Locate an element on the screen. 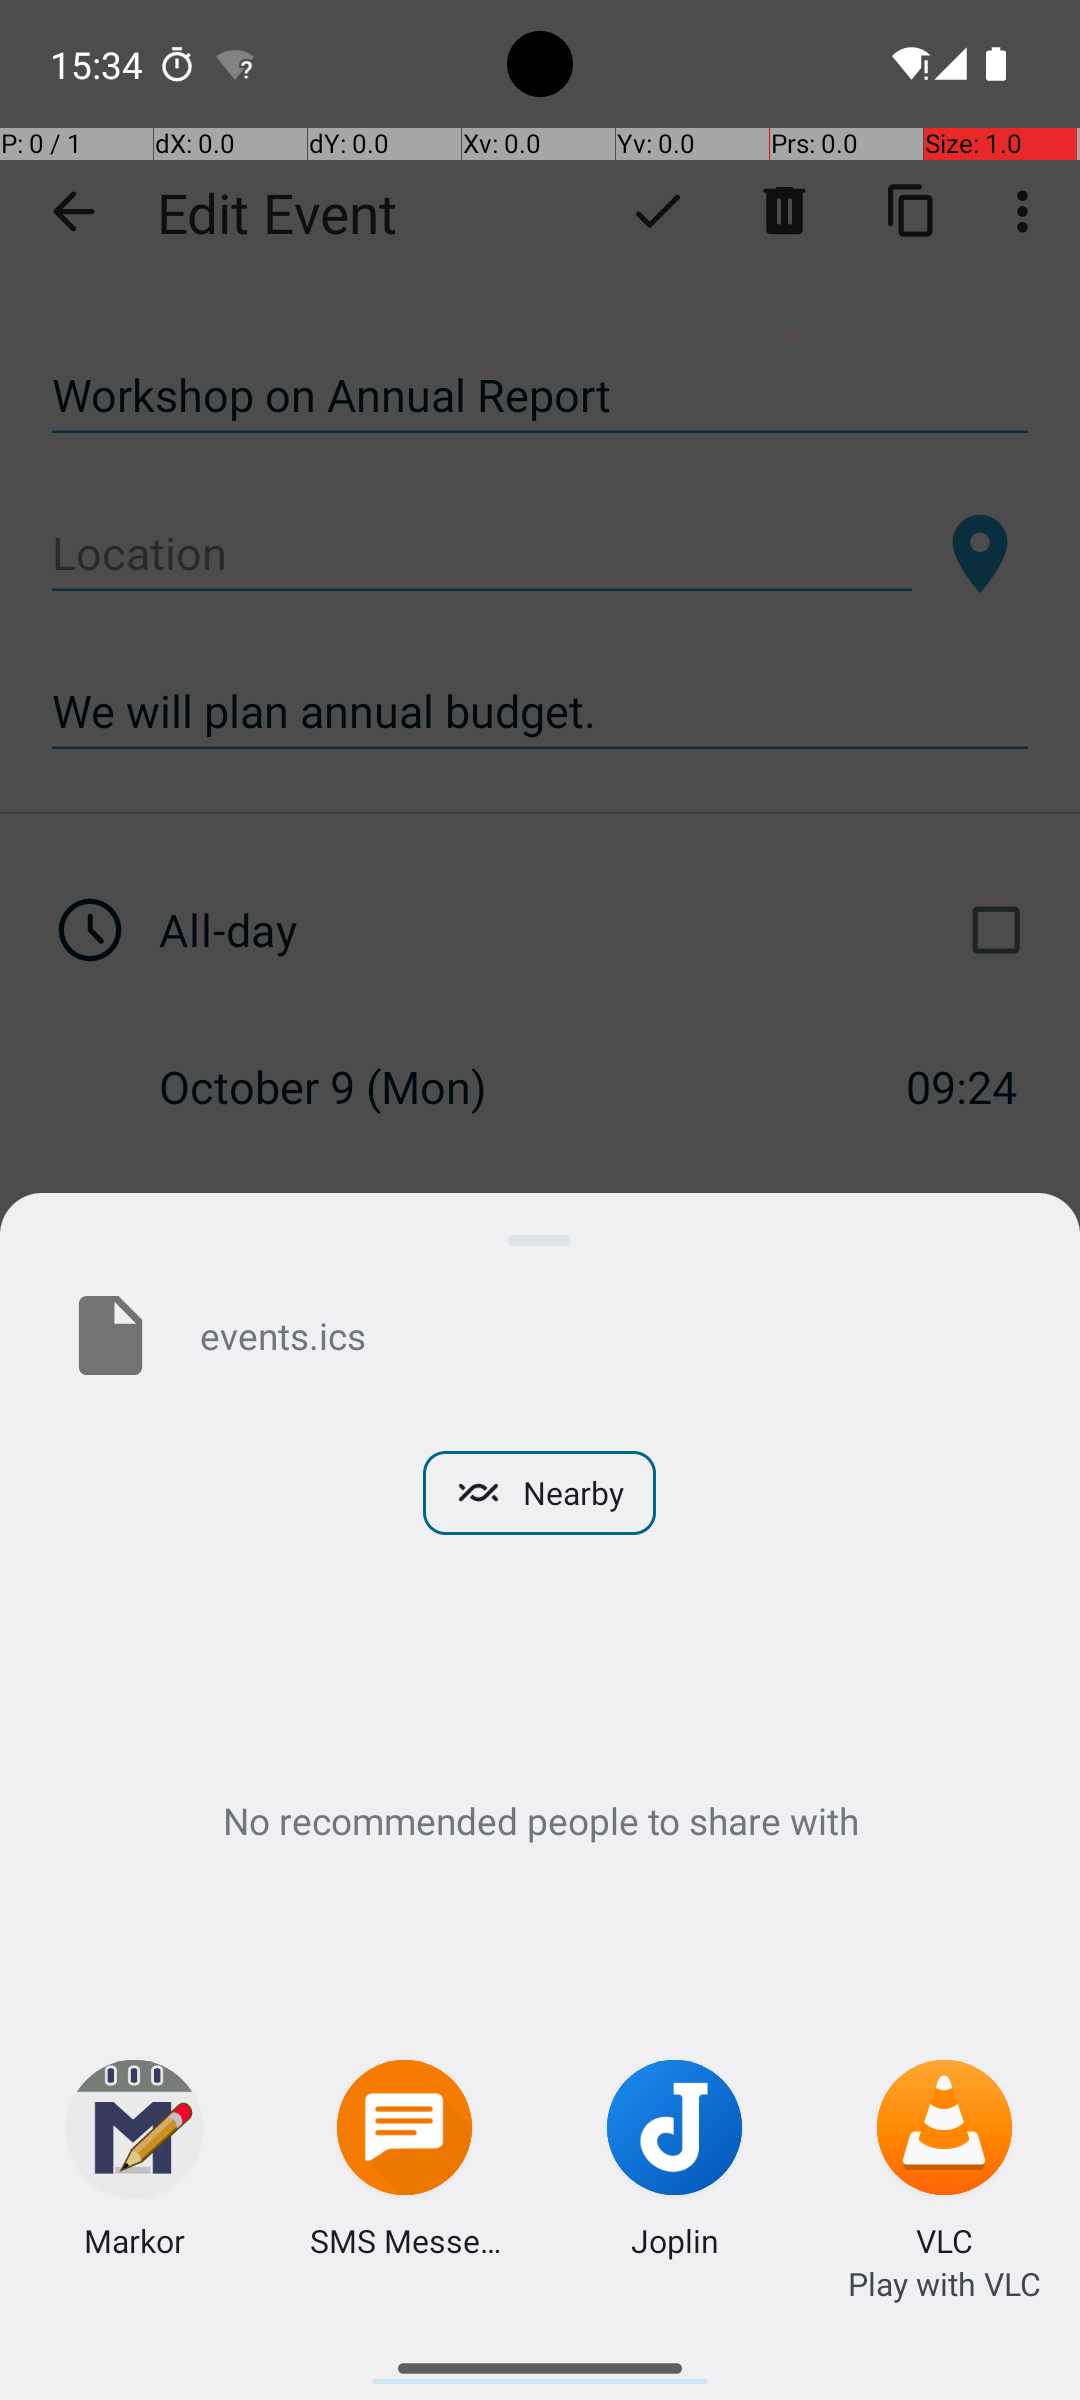 The height and width of the screenshot is (2400, 1080). Joplin is located at coordinates (675, 2240).